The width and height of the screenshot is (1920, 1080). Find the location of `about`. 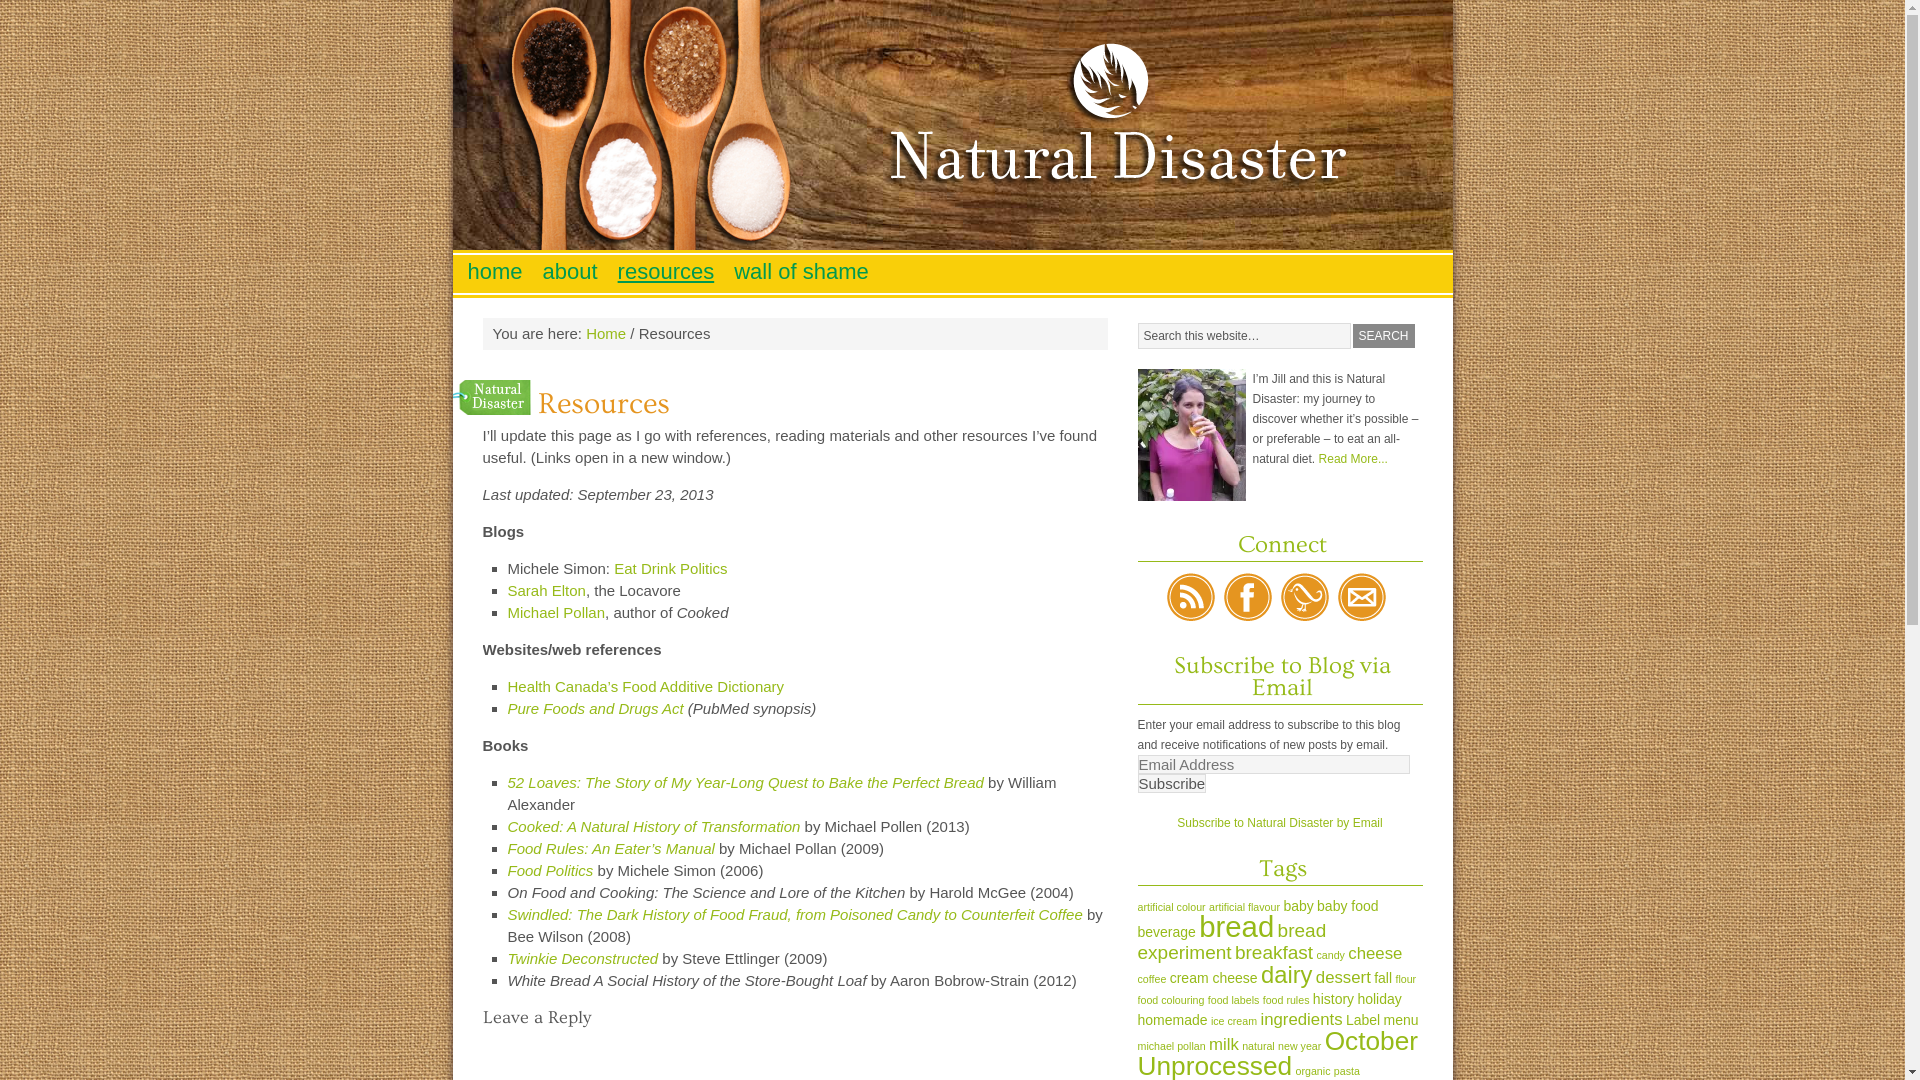

about is located at coordinates (570, 272).